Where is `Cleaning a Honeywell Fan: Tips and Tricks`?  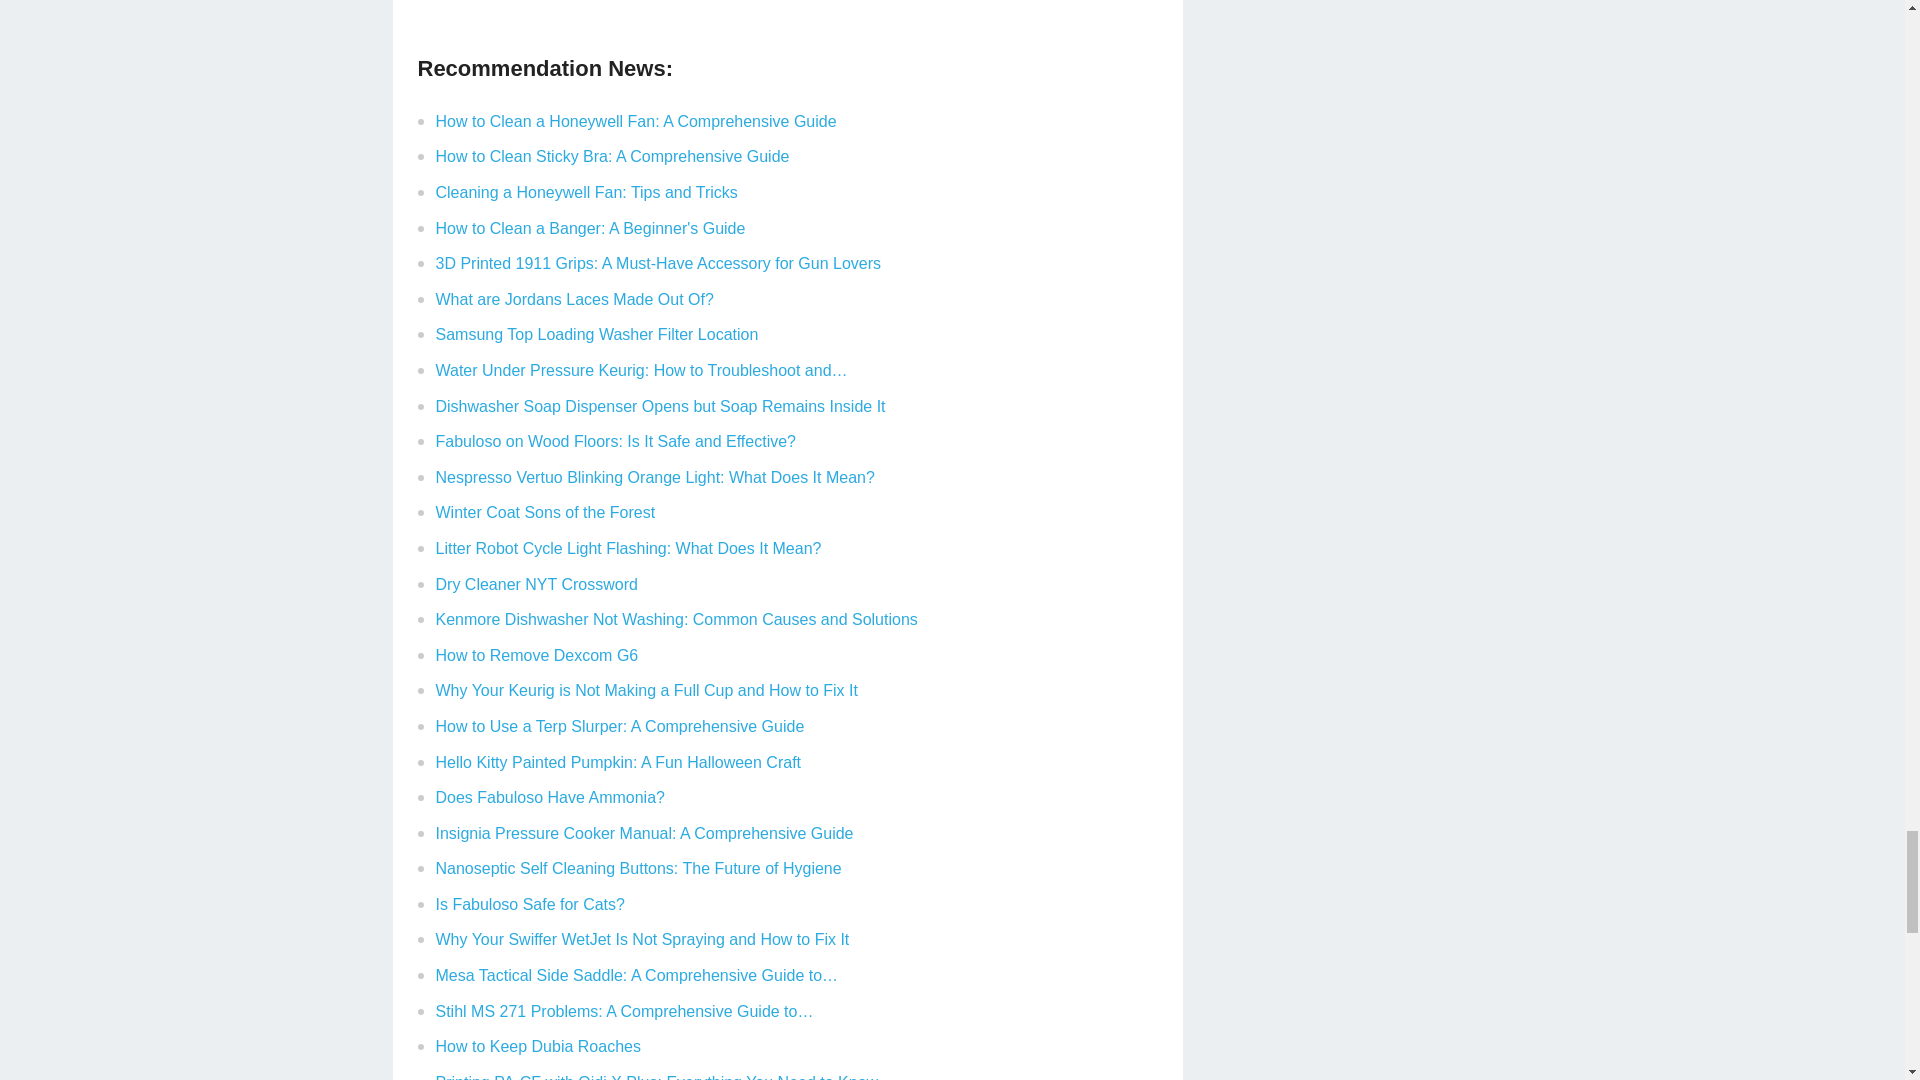
Cleaning a Honeywell Fan: Tips and Tricks is located at coordinates (586, 192).